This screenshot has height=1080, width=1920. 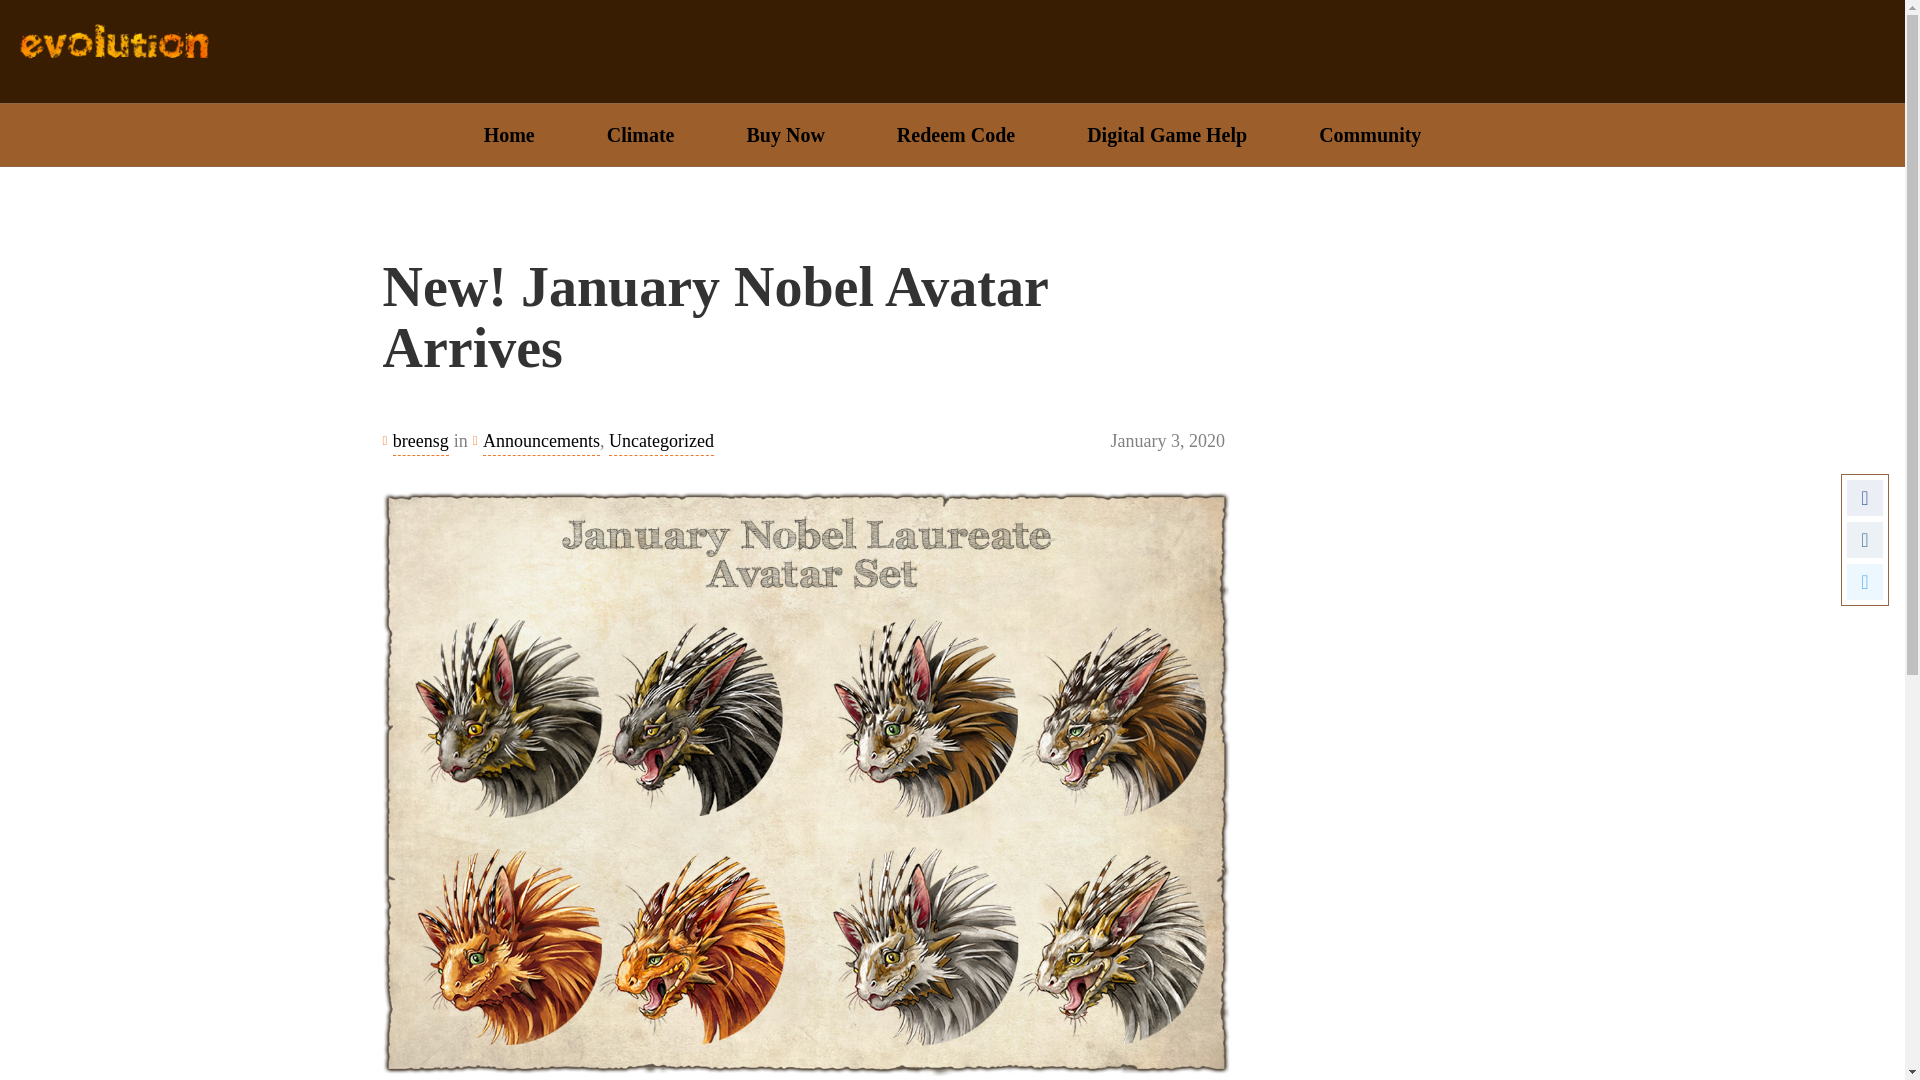 I want to click on Redeem Code, so click(x=955, y=134).